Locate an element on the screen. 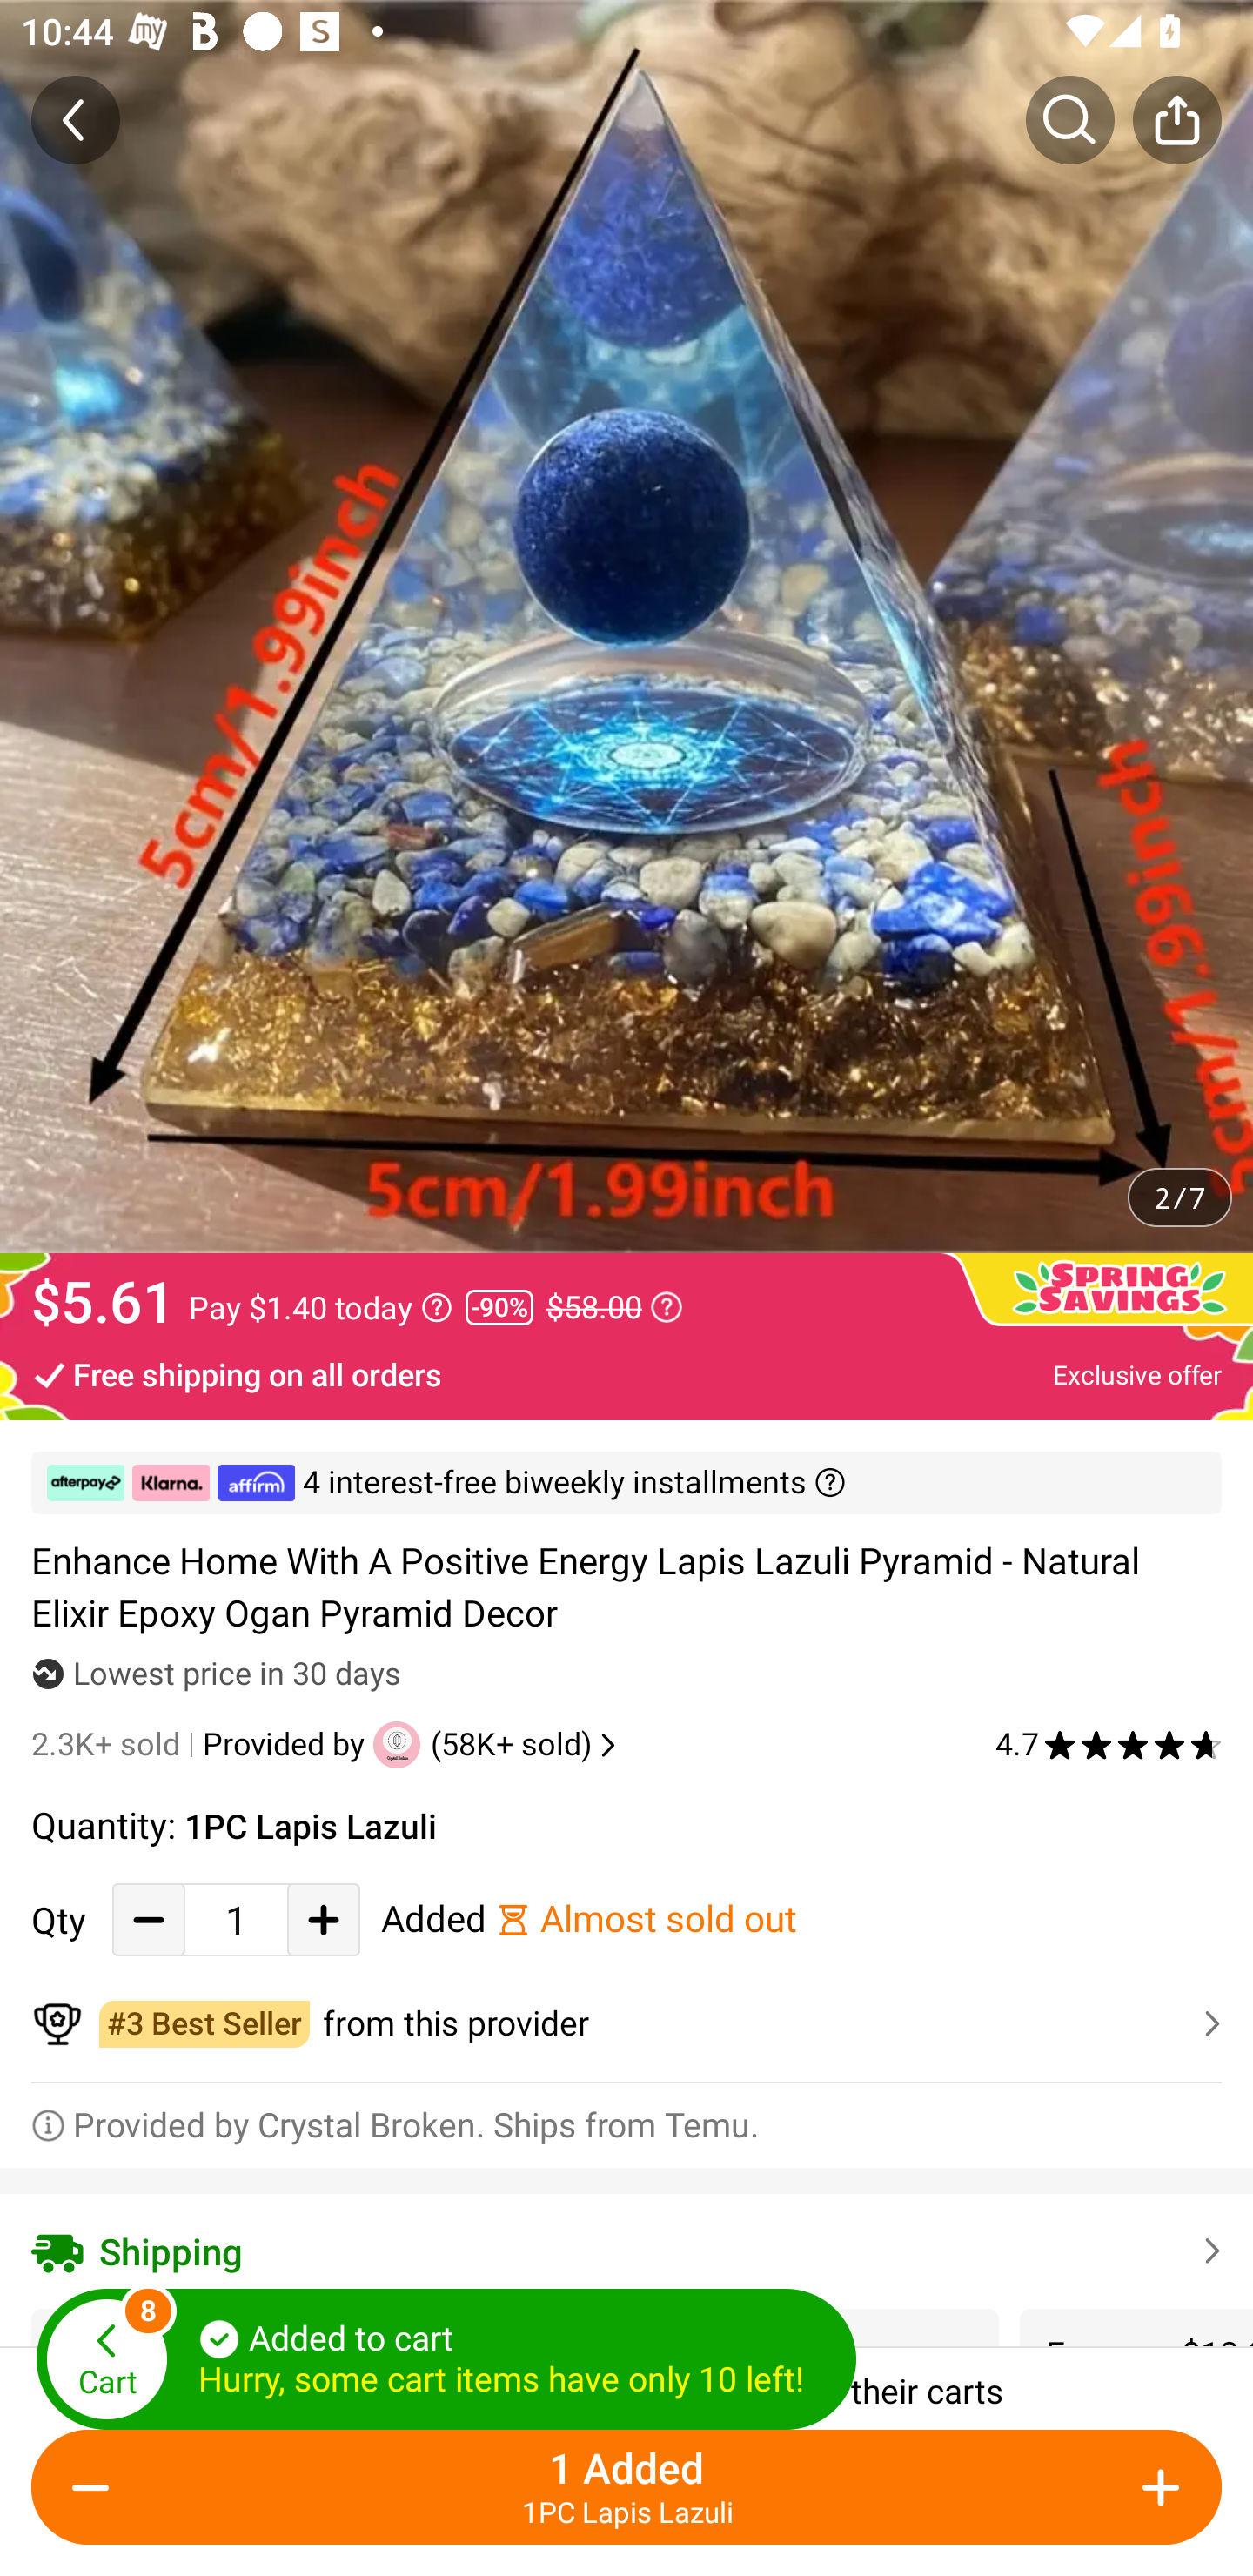 This screenshot has height=2576, width=1253. Decrease Quantity Button is located at coordinates (149, 1918).